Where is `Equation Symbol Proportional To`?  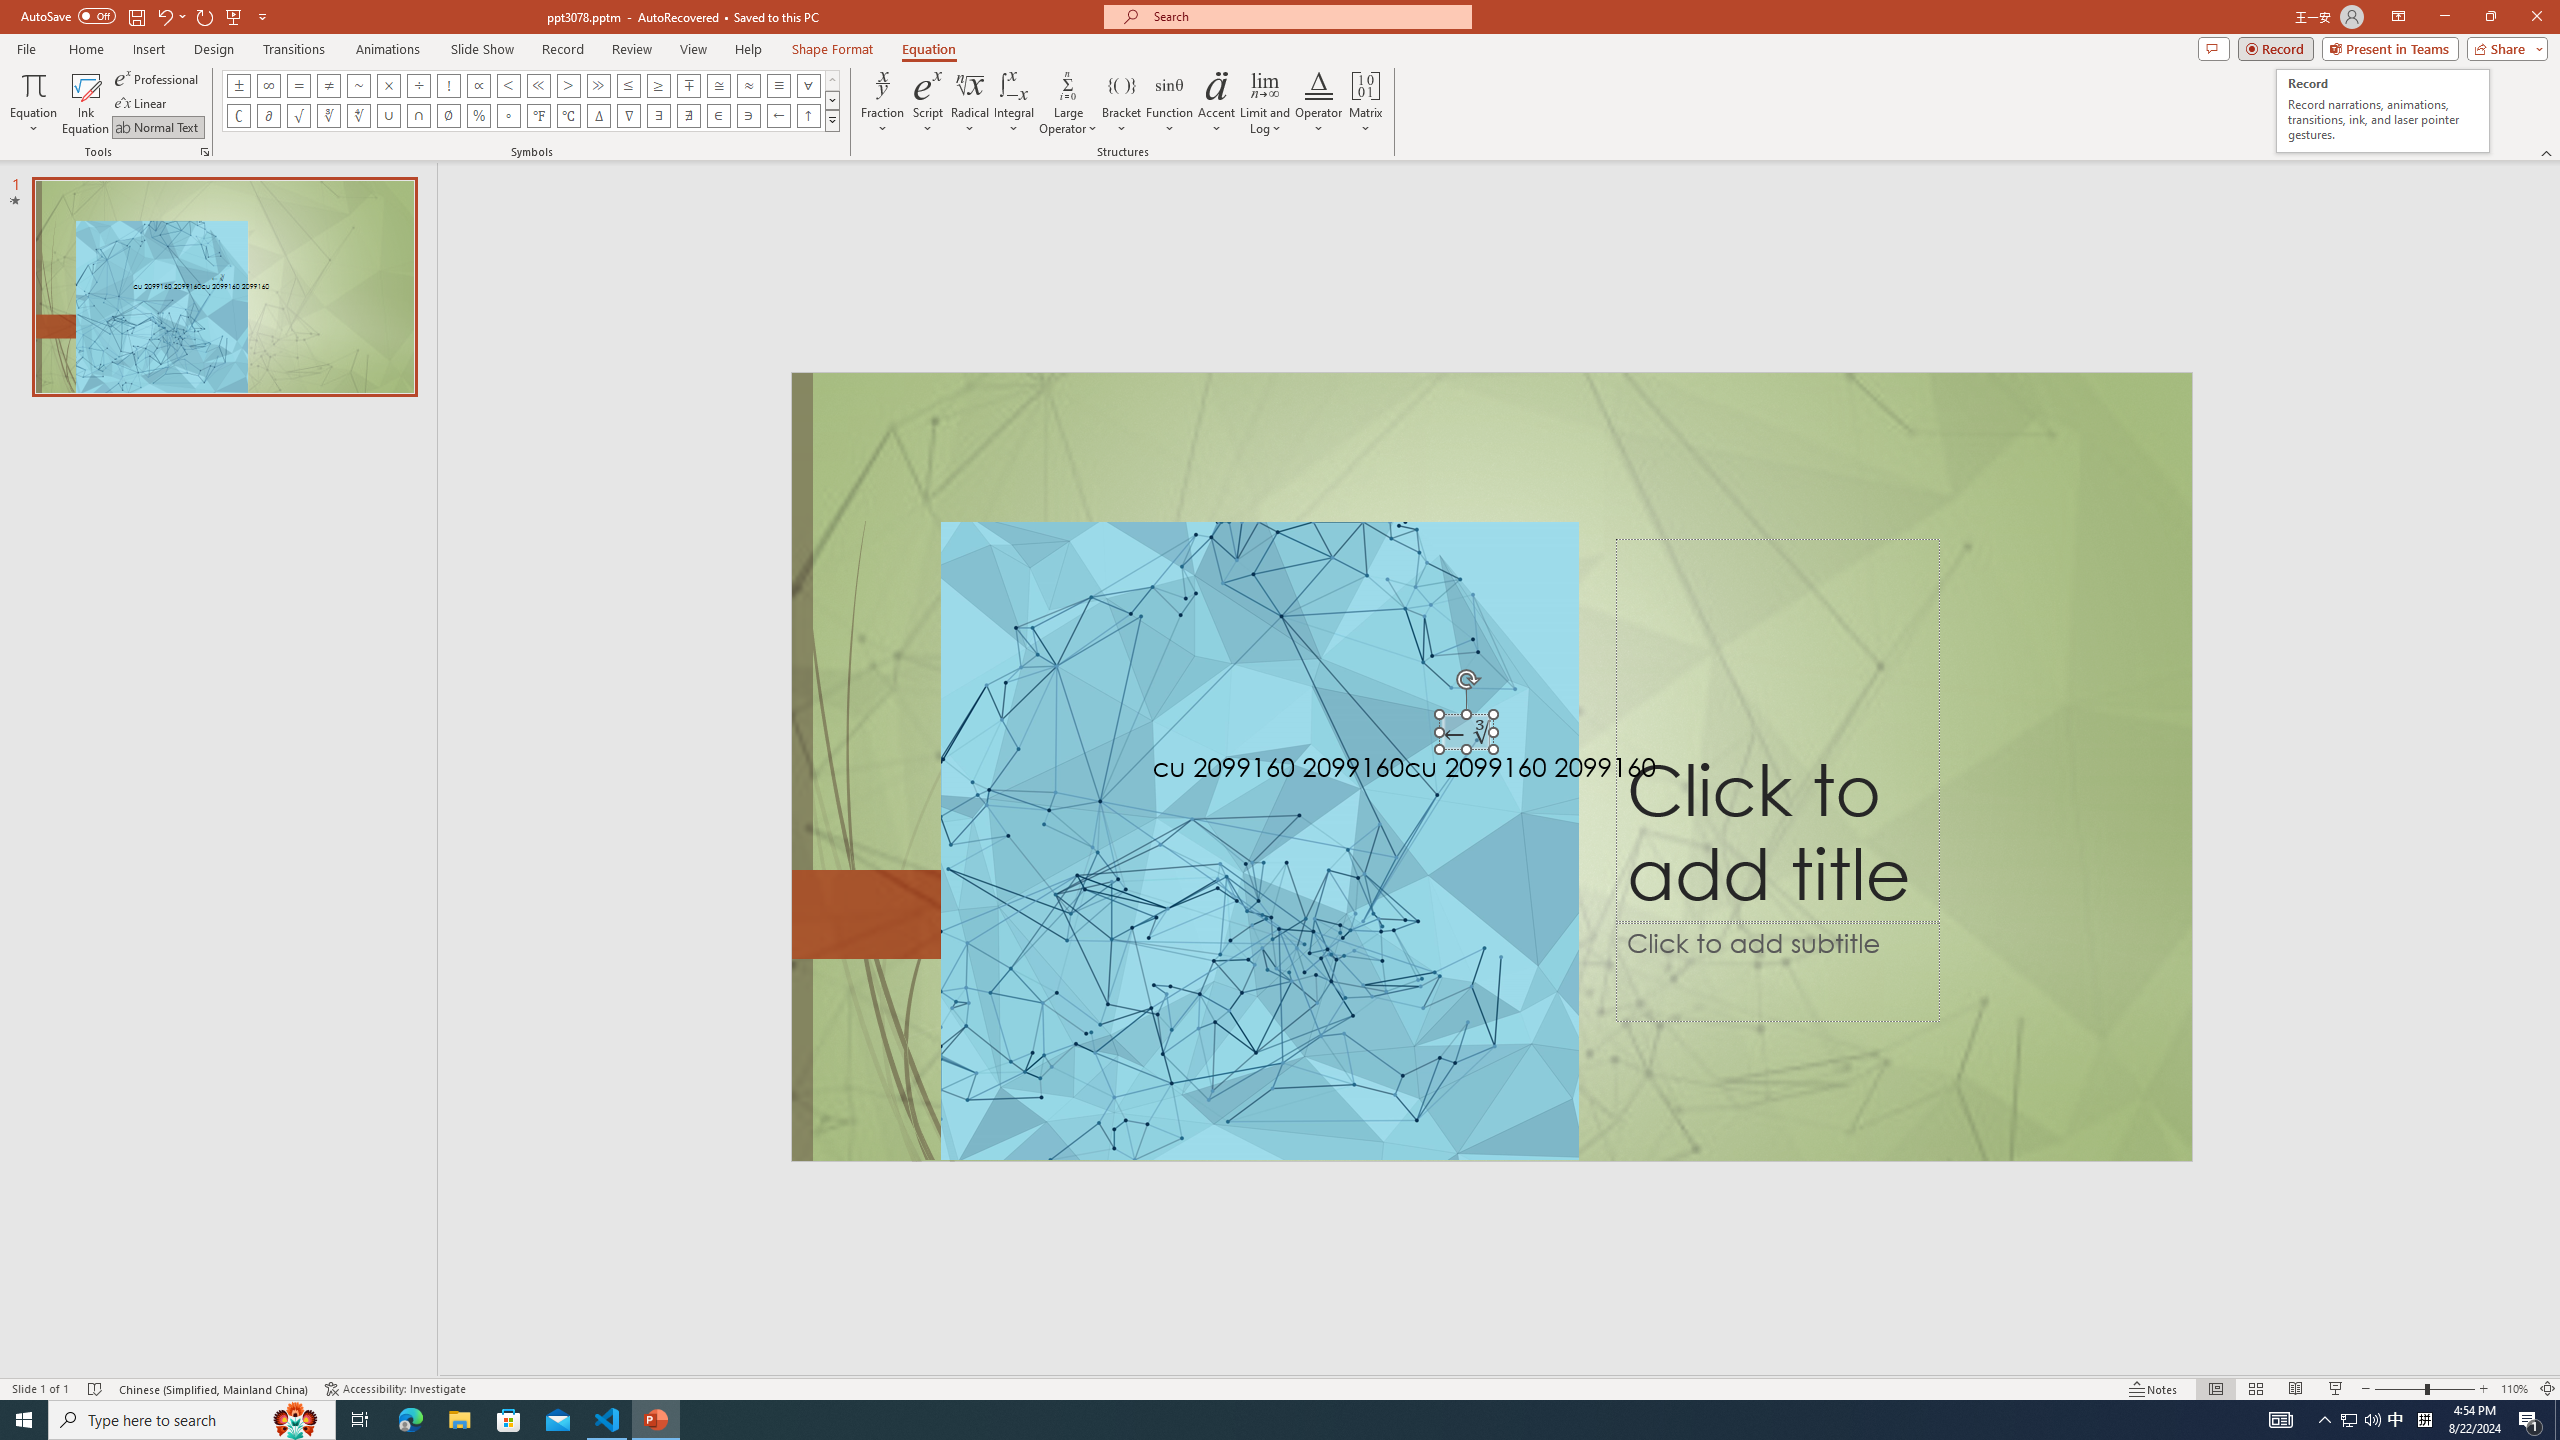 Equation Symbol Proportional To is located at coordinates (478, 85).